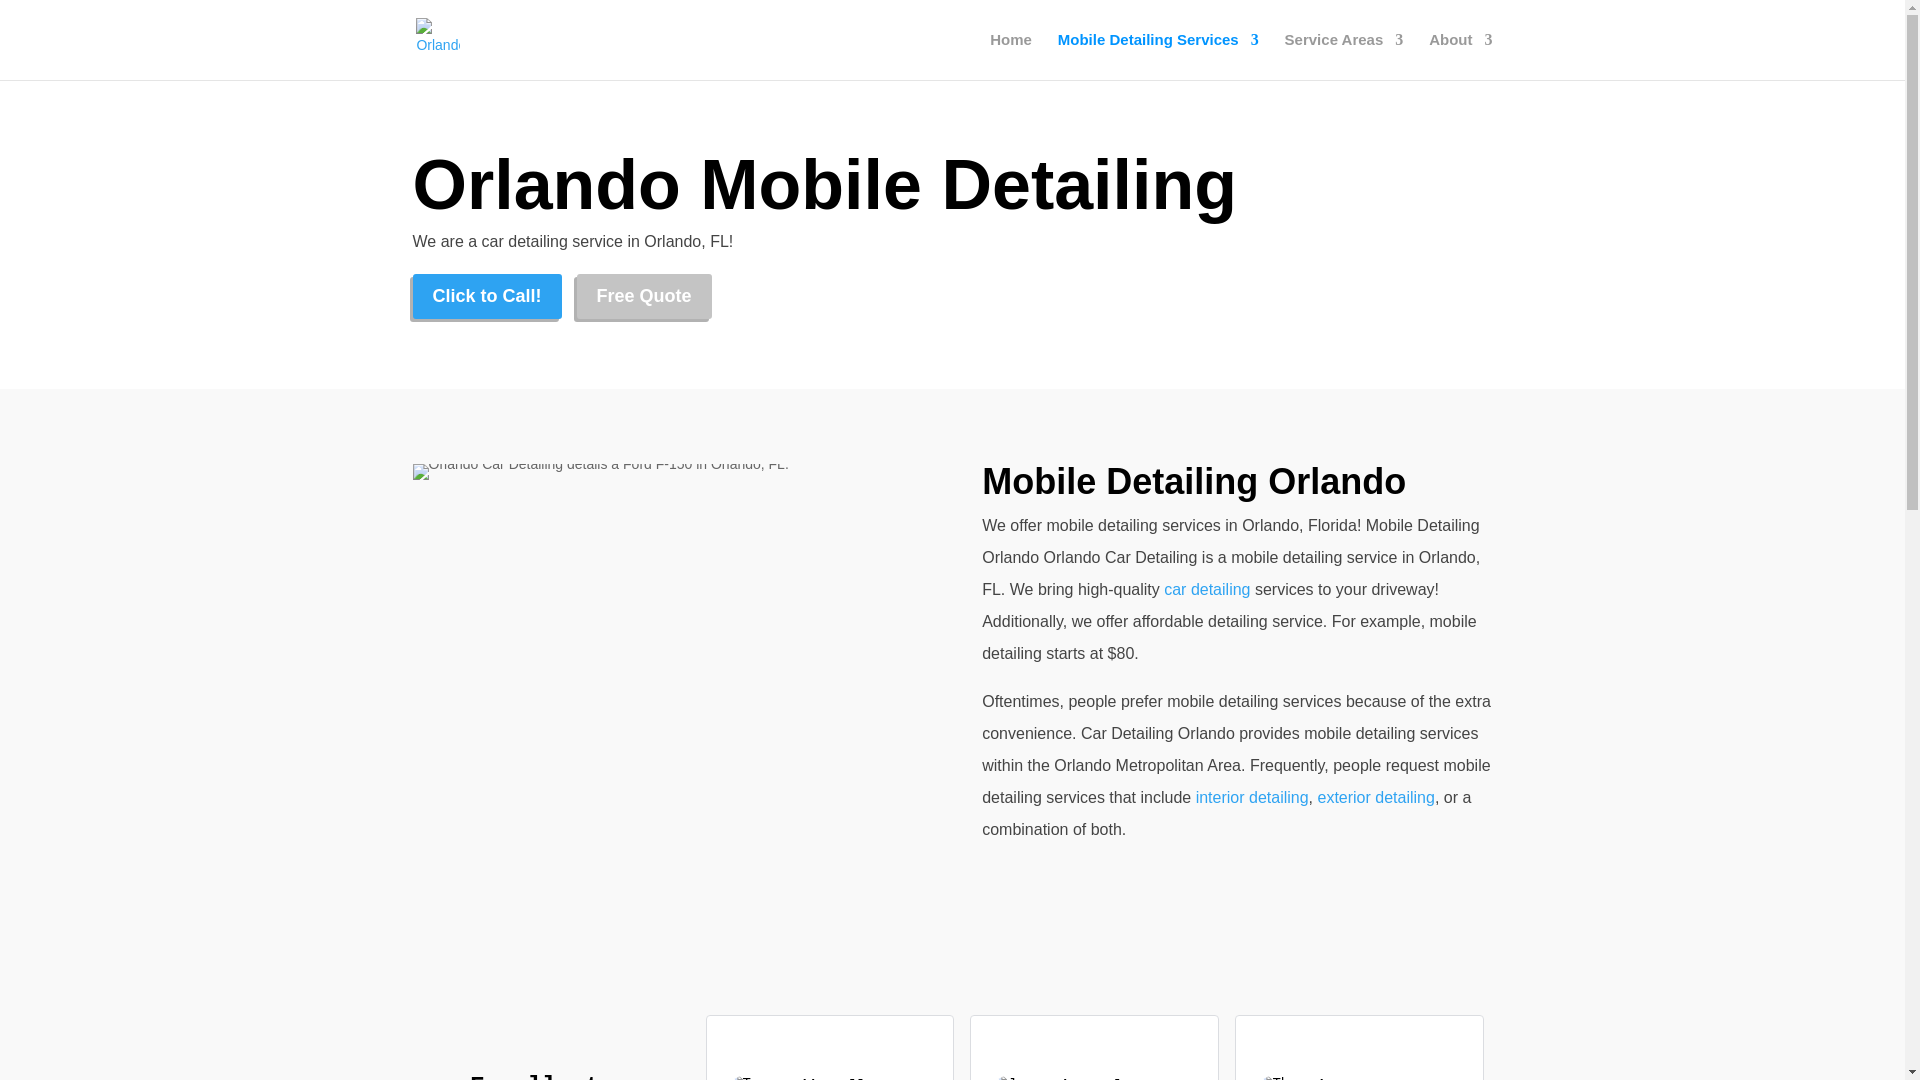  Describe the element at coordinates (644, 296) in the screenshot. I see `Free Quote` at that location.